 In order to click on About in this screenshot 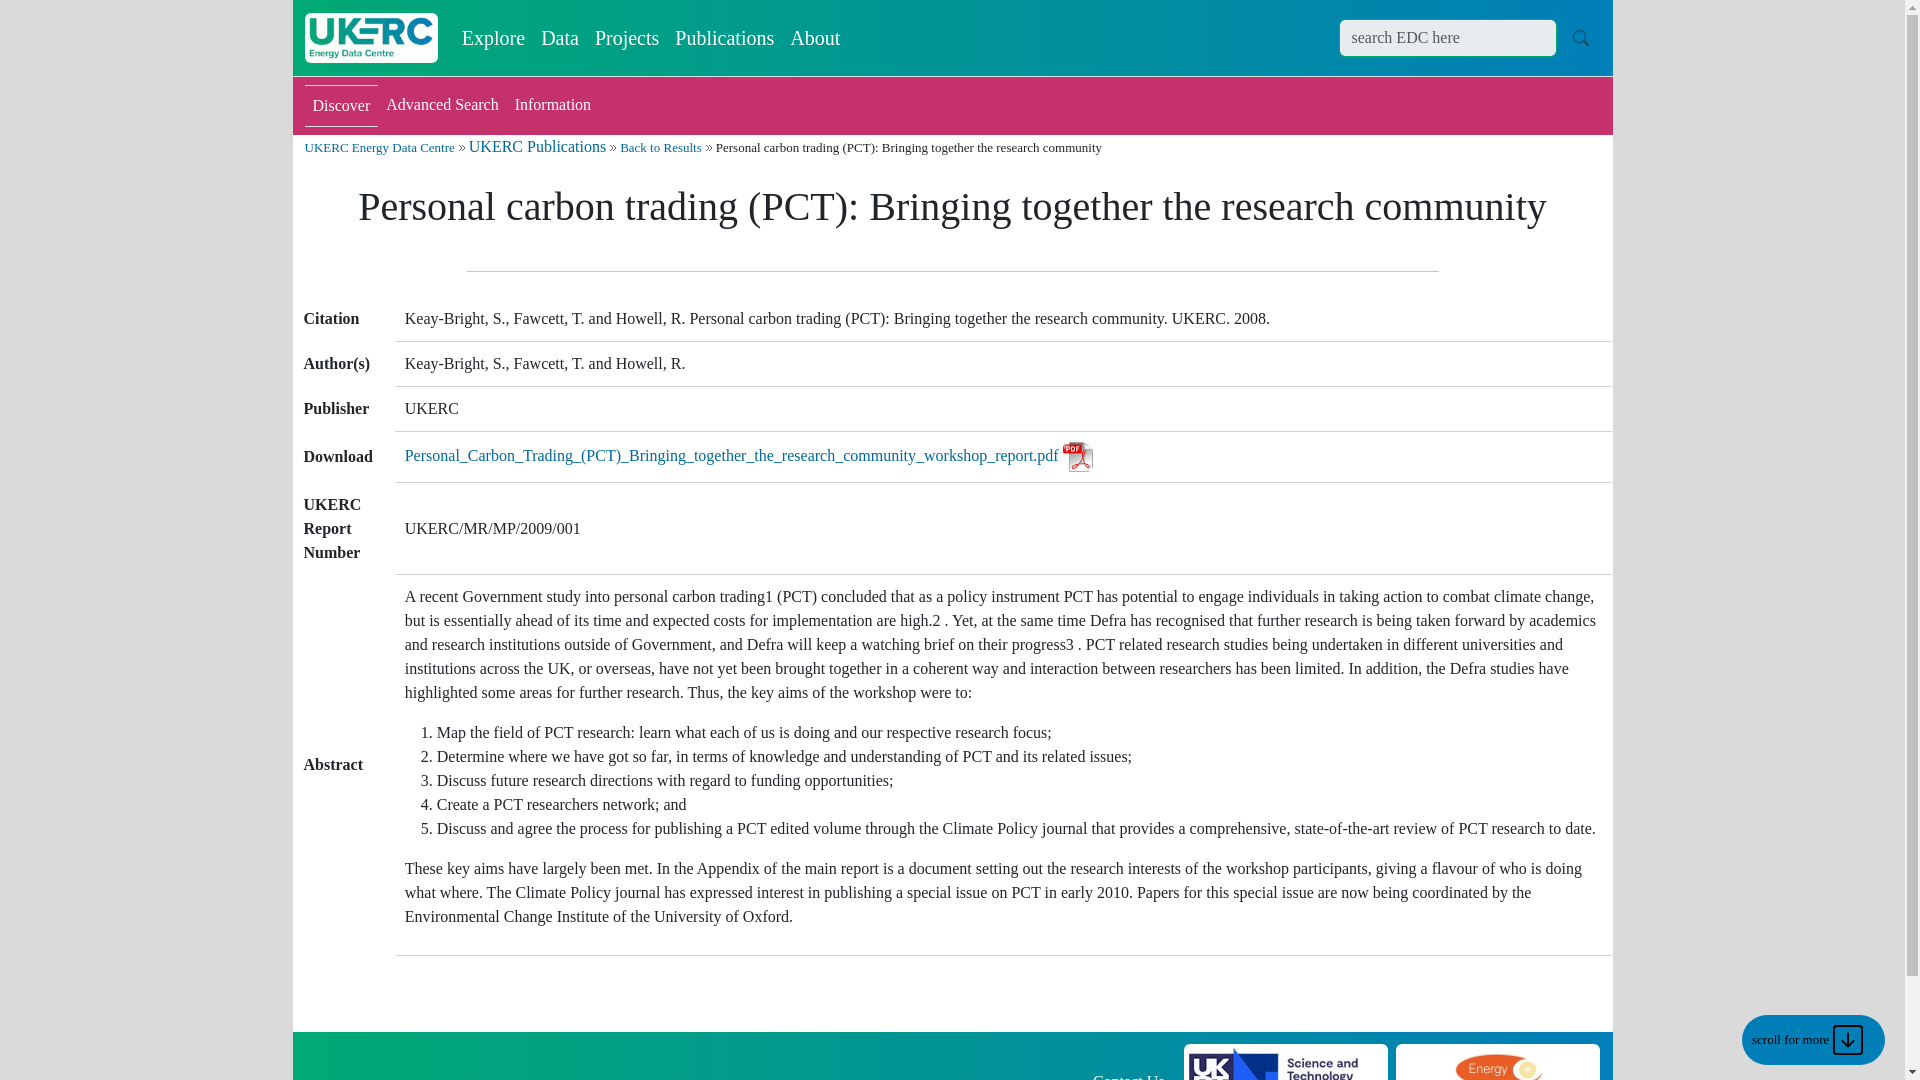, I will do `click(814, 38)`.